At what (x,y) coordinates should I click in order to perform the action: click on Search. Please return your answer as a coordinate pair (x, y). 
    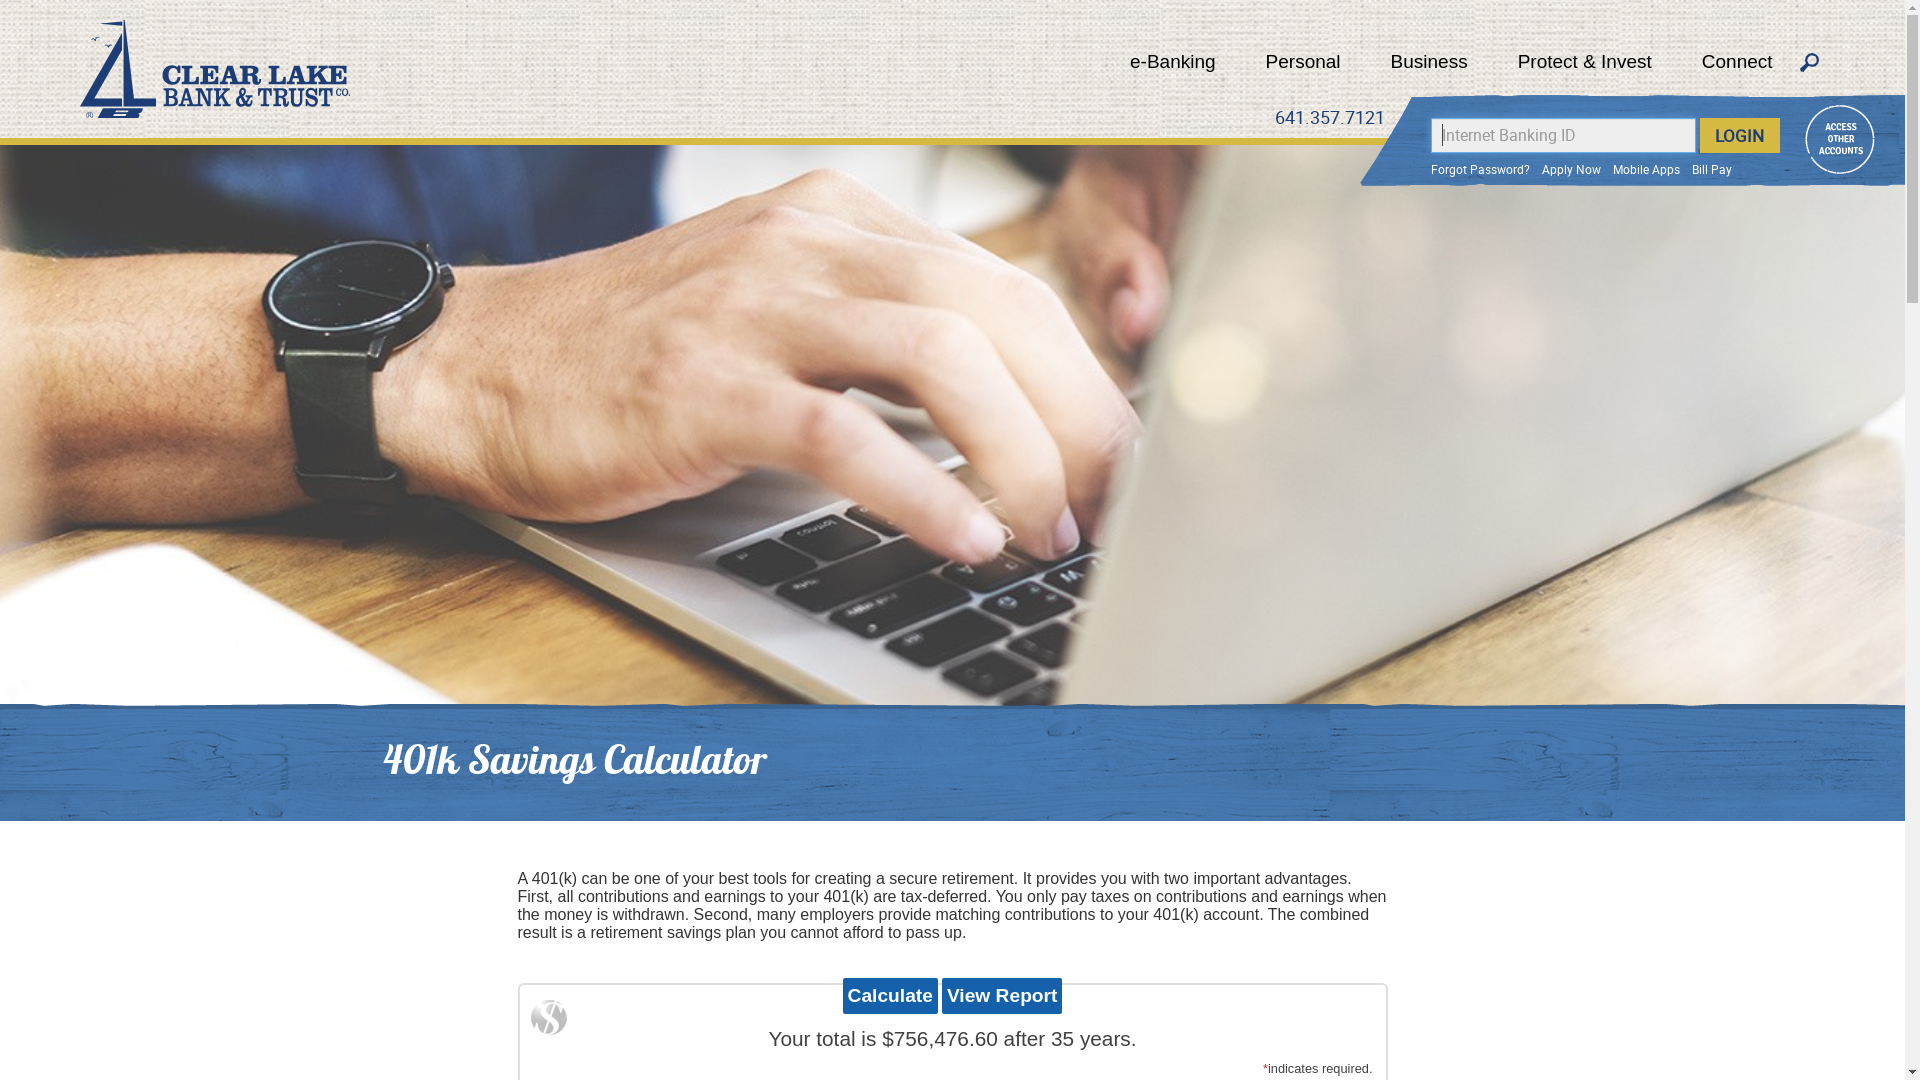
    Looking at the image, I should click on (1810, 64).